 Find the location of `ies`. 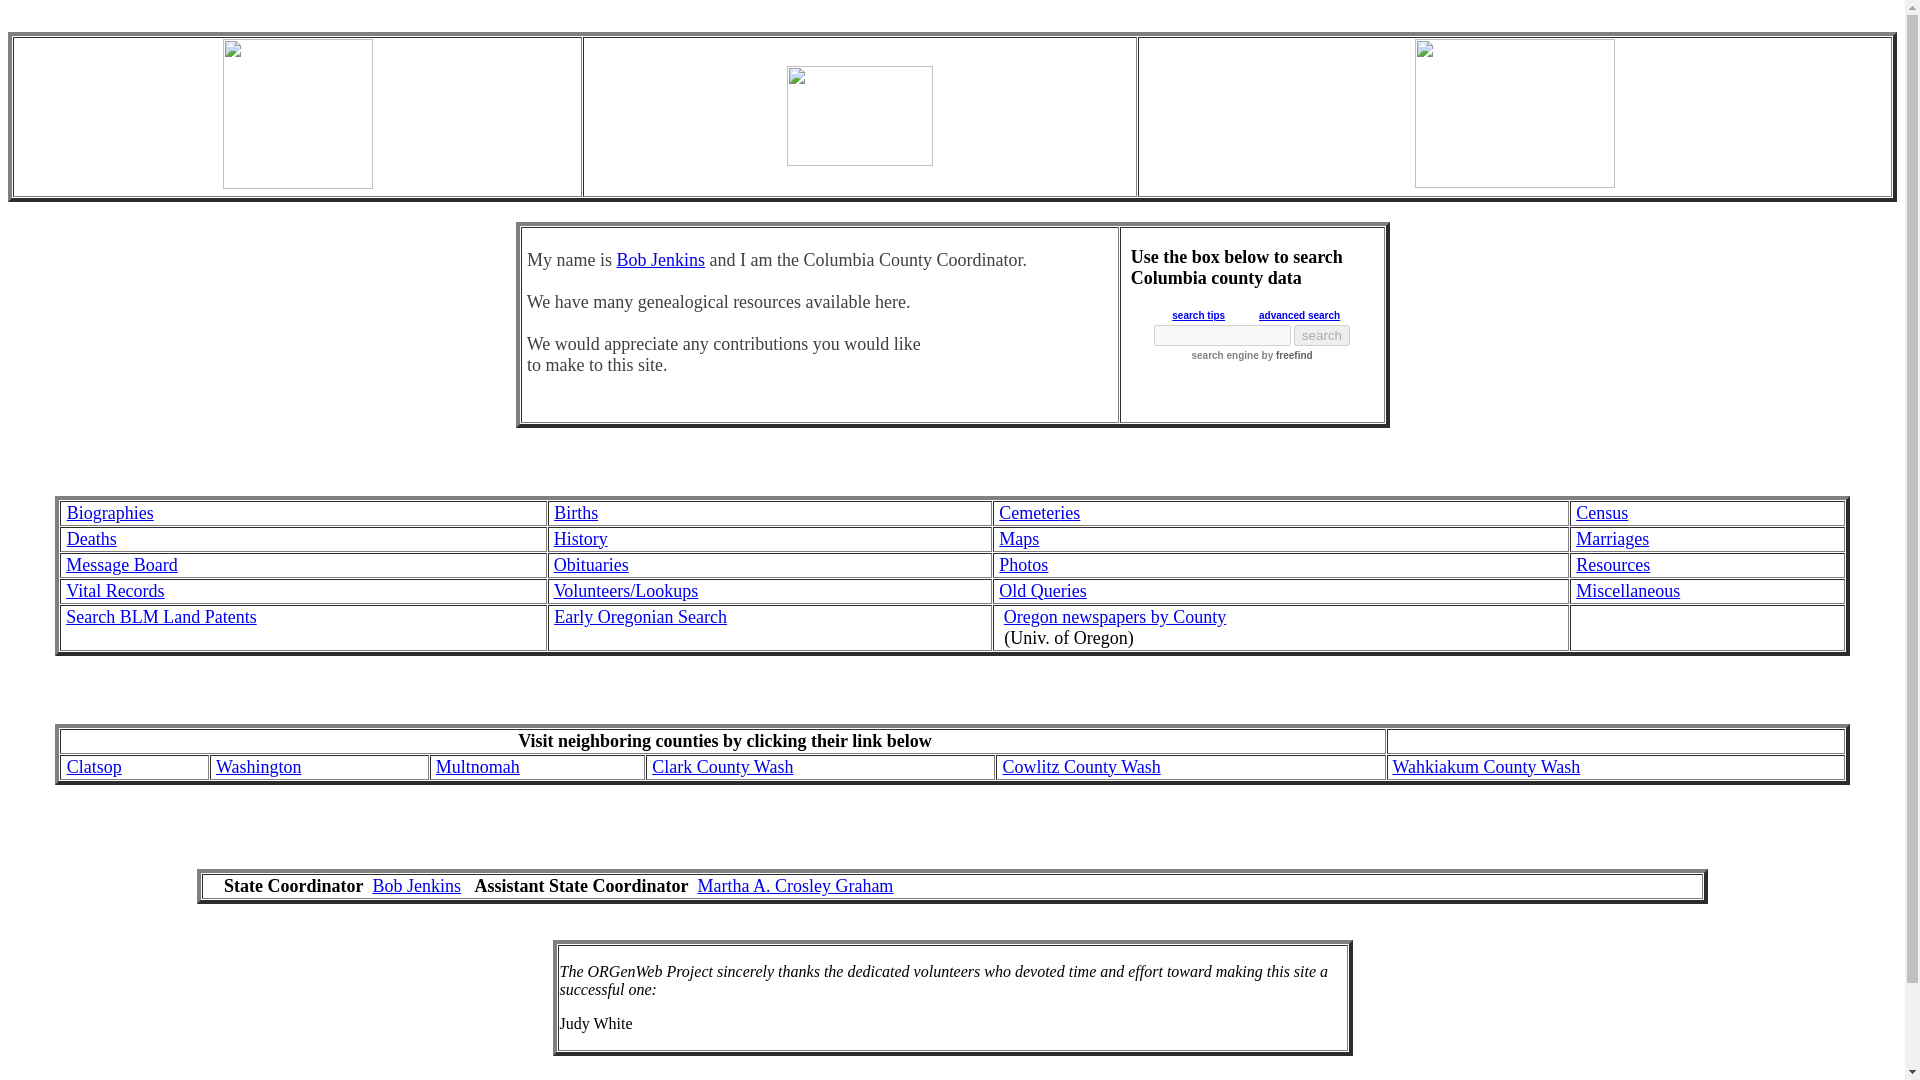

ies is located at coordinates (1069, 512).